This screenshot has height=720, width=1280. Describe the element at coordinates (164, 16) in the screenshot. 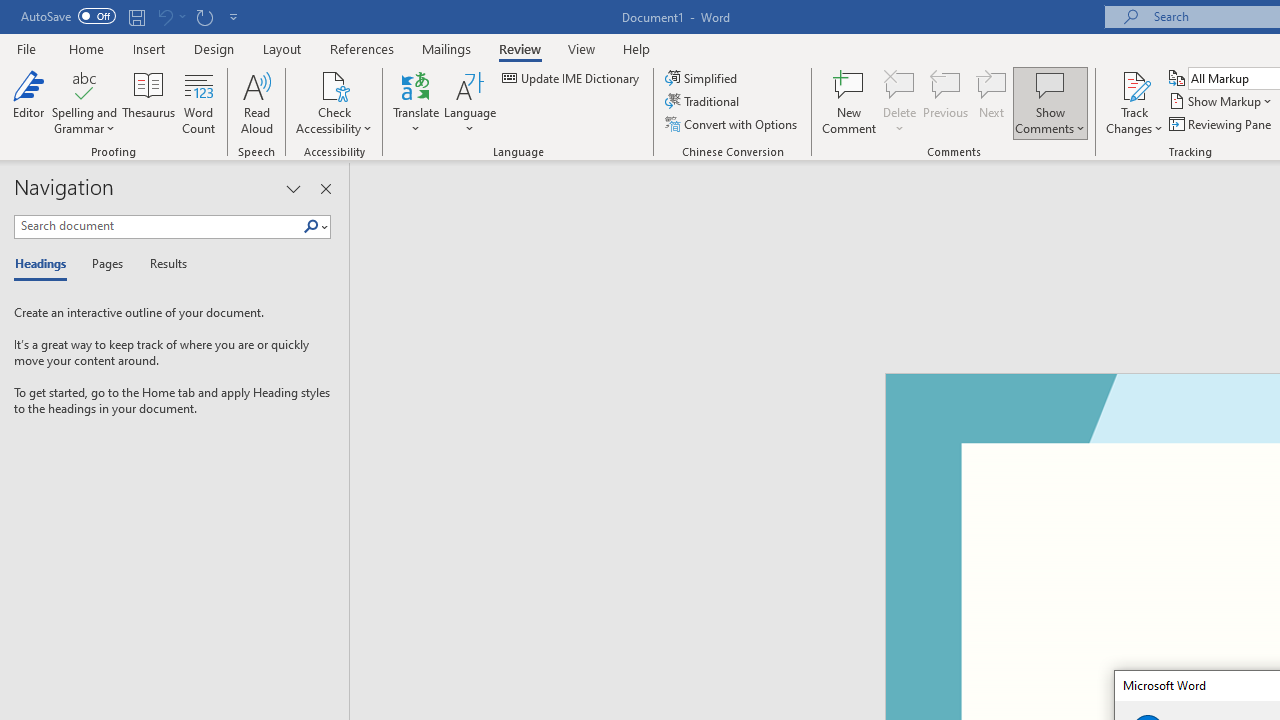

I see `Can't Undo` at that location.